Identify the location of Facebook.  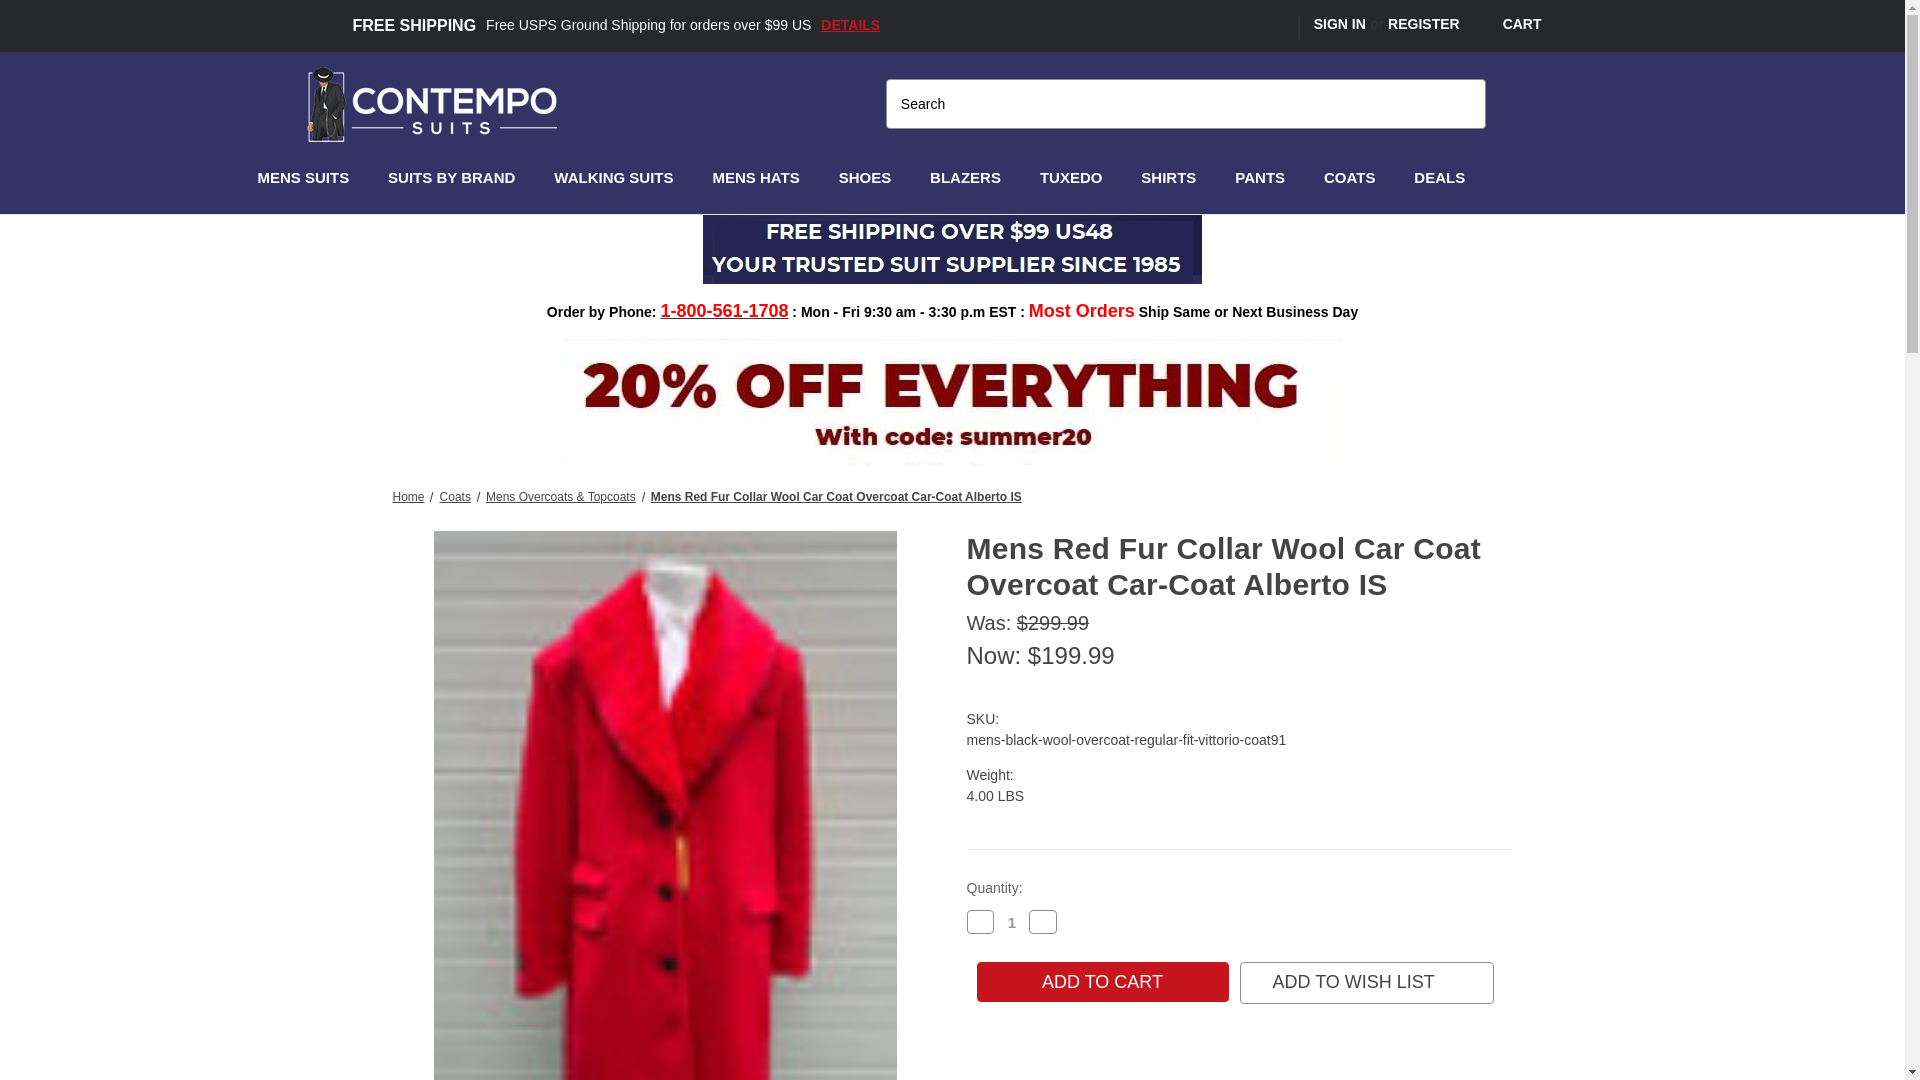
(1172, 27).